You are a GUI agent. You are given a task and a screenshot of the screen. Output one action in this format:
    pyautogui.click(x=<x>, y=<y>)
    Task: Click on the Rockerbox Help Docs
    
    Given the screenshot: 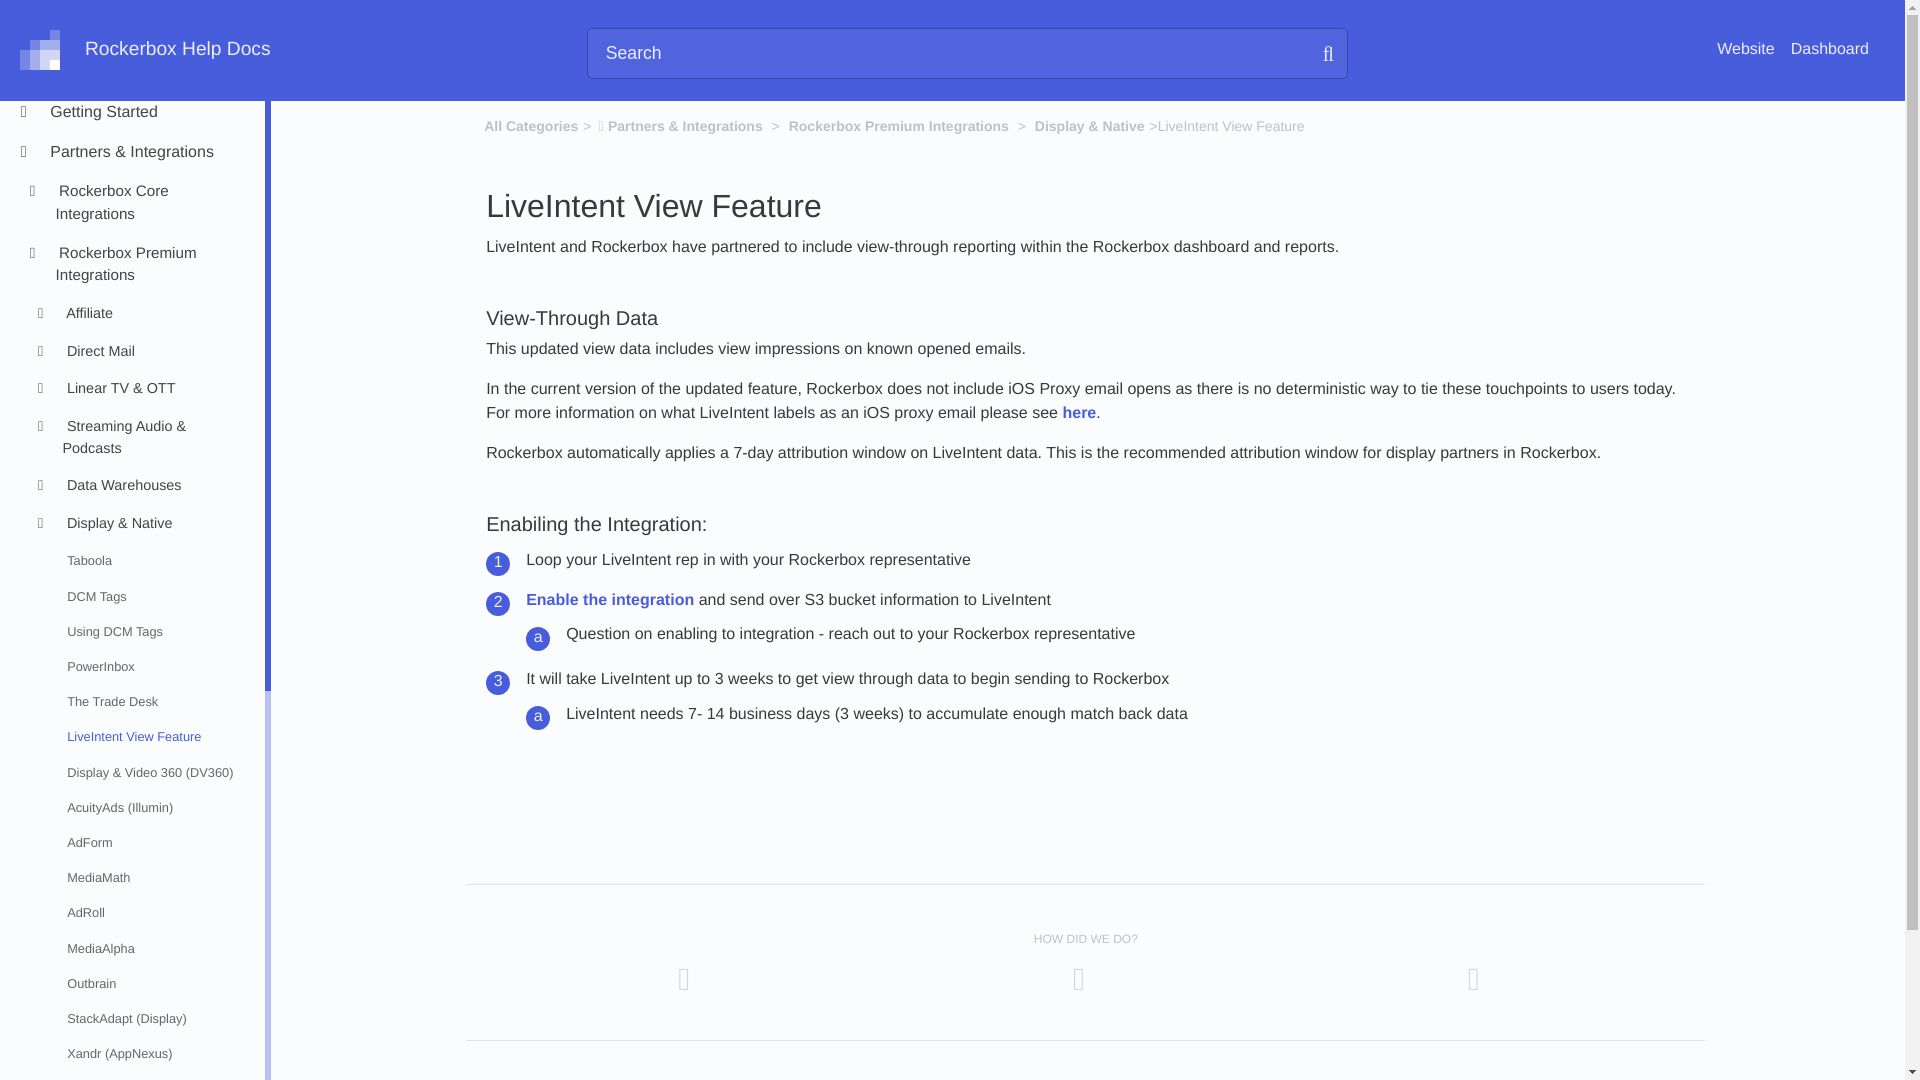 What is the action you would take?
    pyautogui.click(x=144, y=50)
    